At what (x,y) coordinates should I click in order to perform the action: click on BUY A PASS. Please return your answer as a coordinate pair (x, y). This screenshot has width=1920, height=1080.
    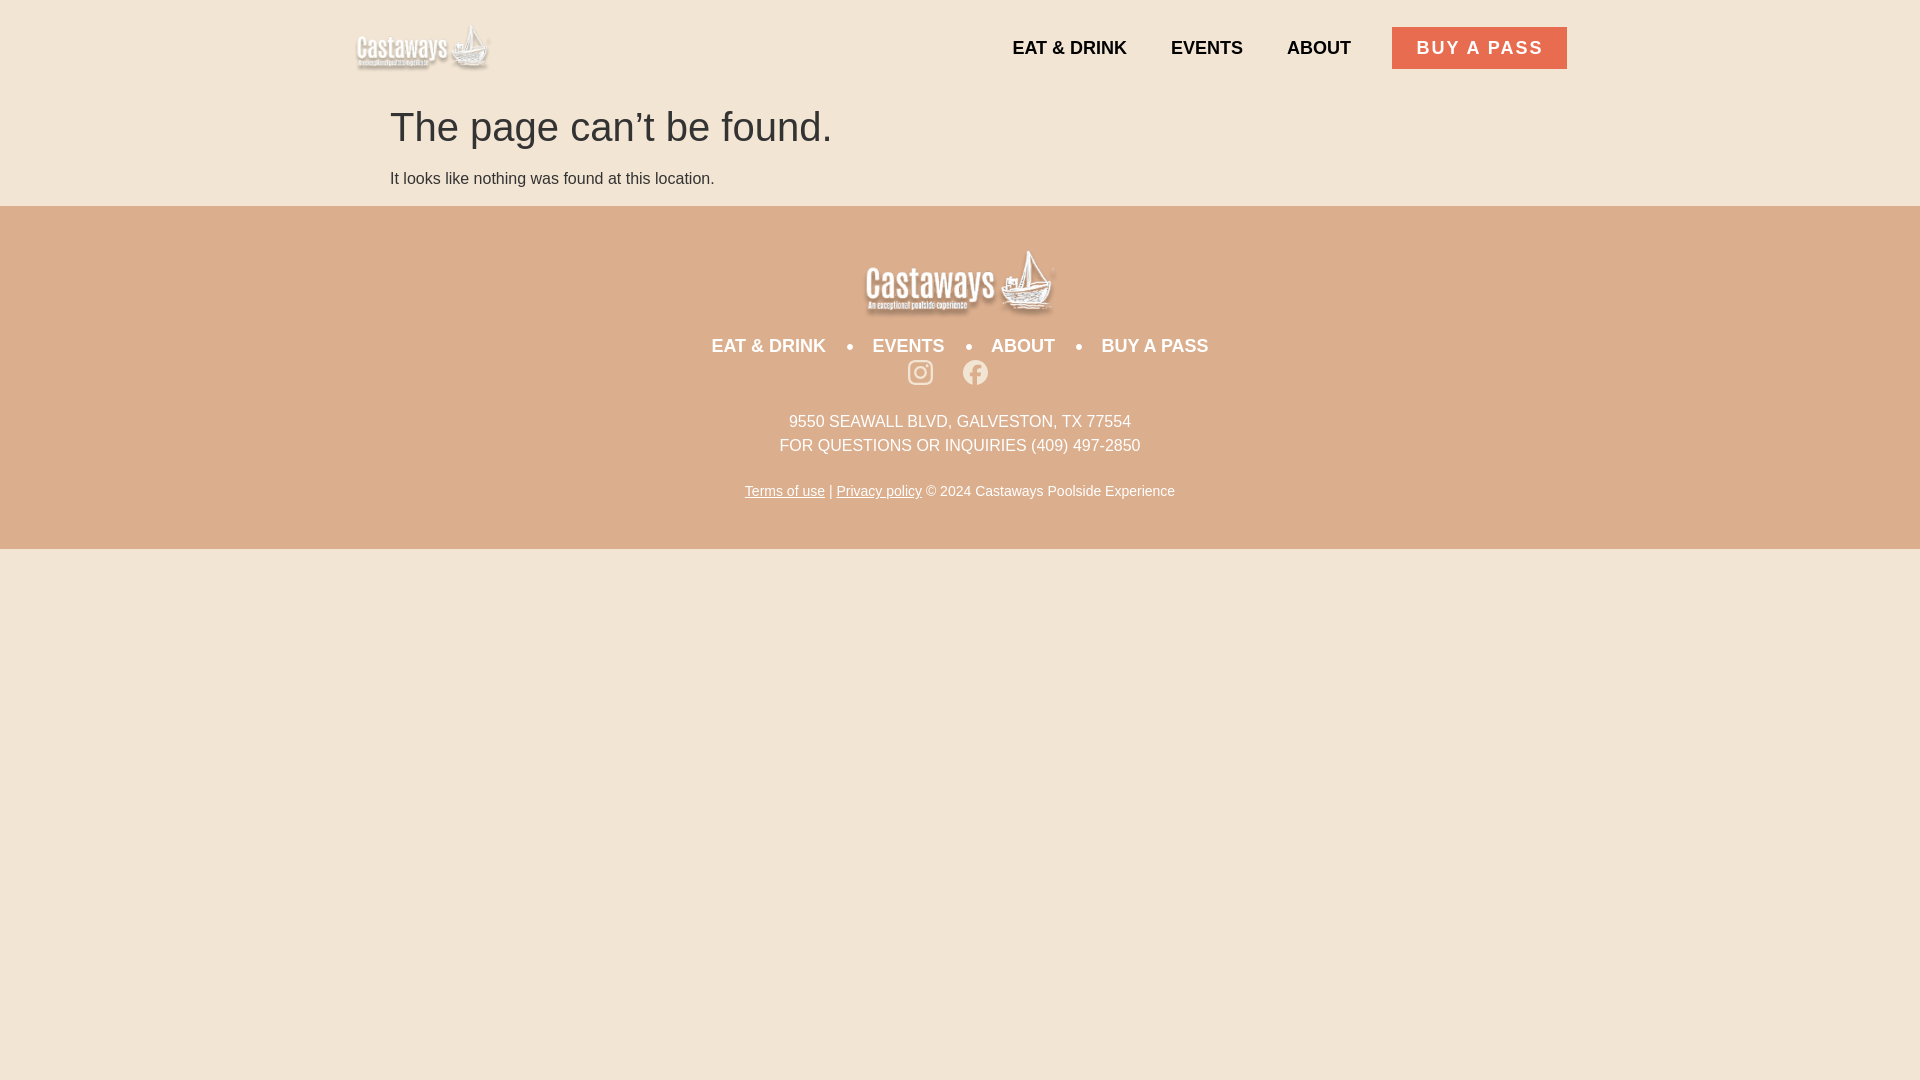
    Looking at the image, I should click on (1142, 346).